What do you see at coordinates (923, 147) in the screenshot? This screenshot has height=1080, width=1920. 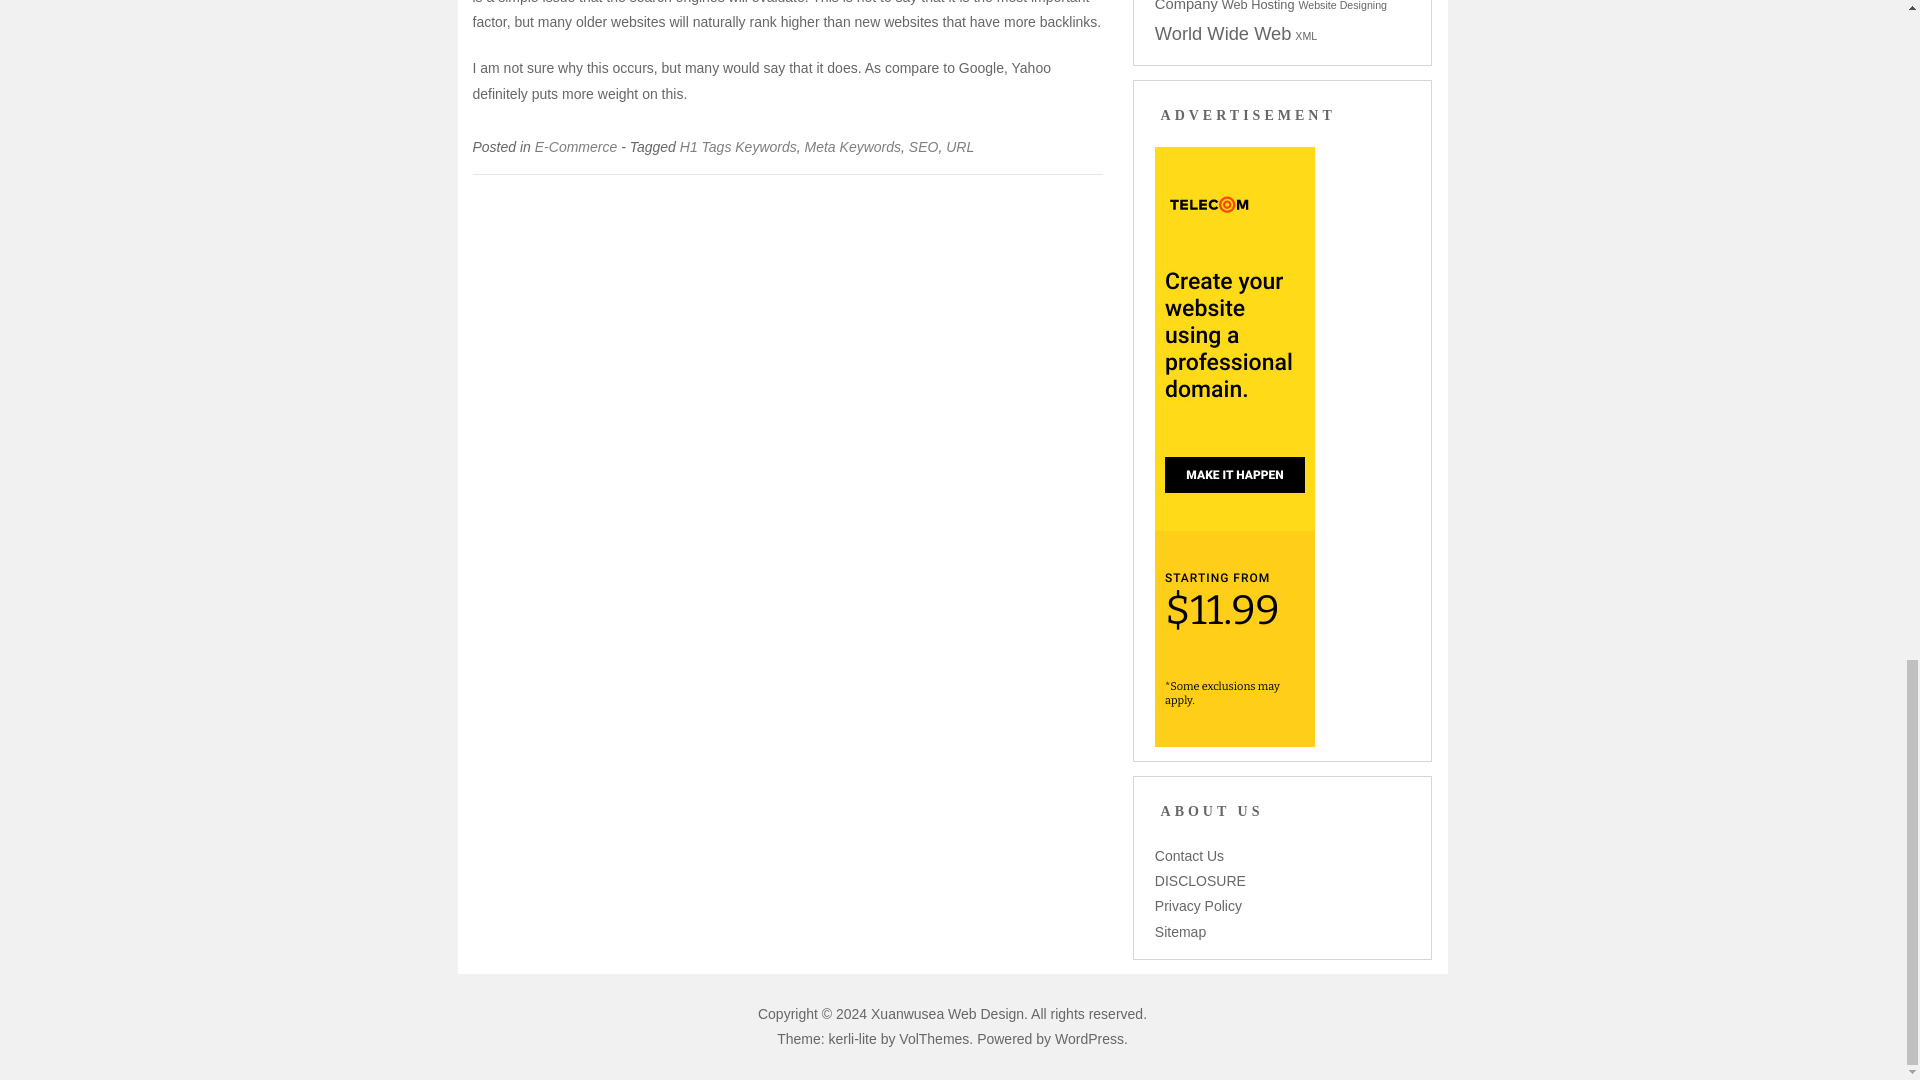 I see `SEO` at bounding box center [923, 147].